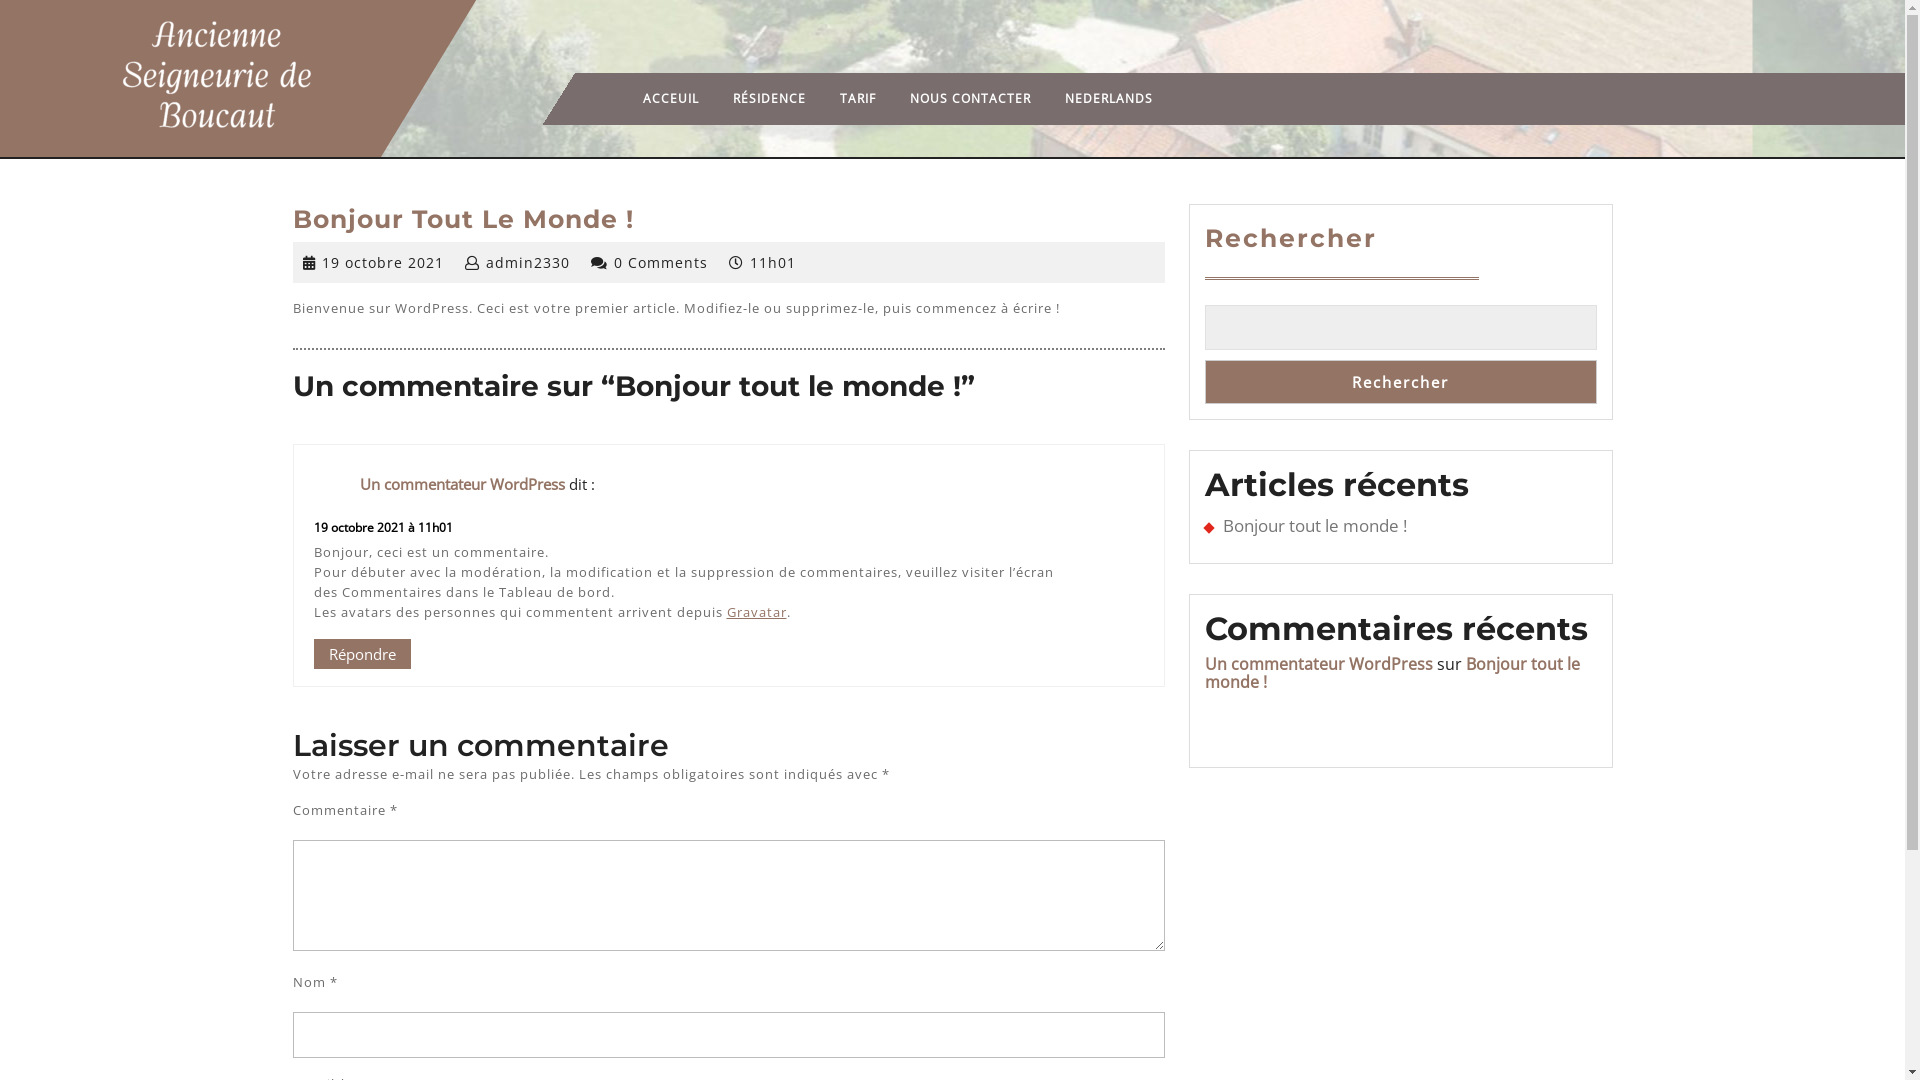  What do you see at coordinates (528, 262) in the screenshot?
I see `admin2330` at bounding box center [528, 262].